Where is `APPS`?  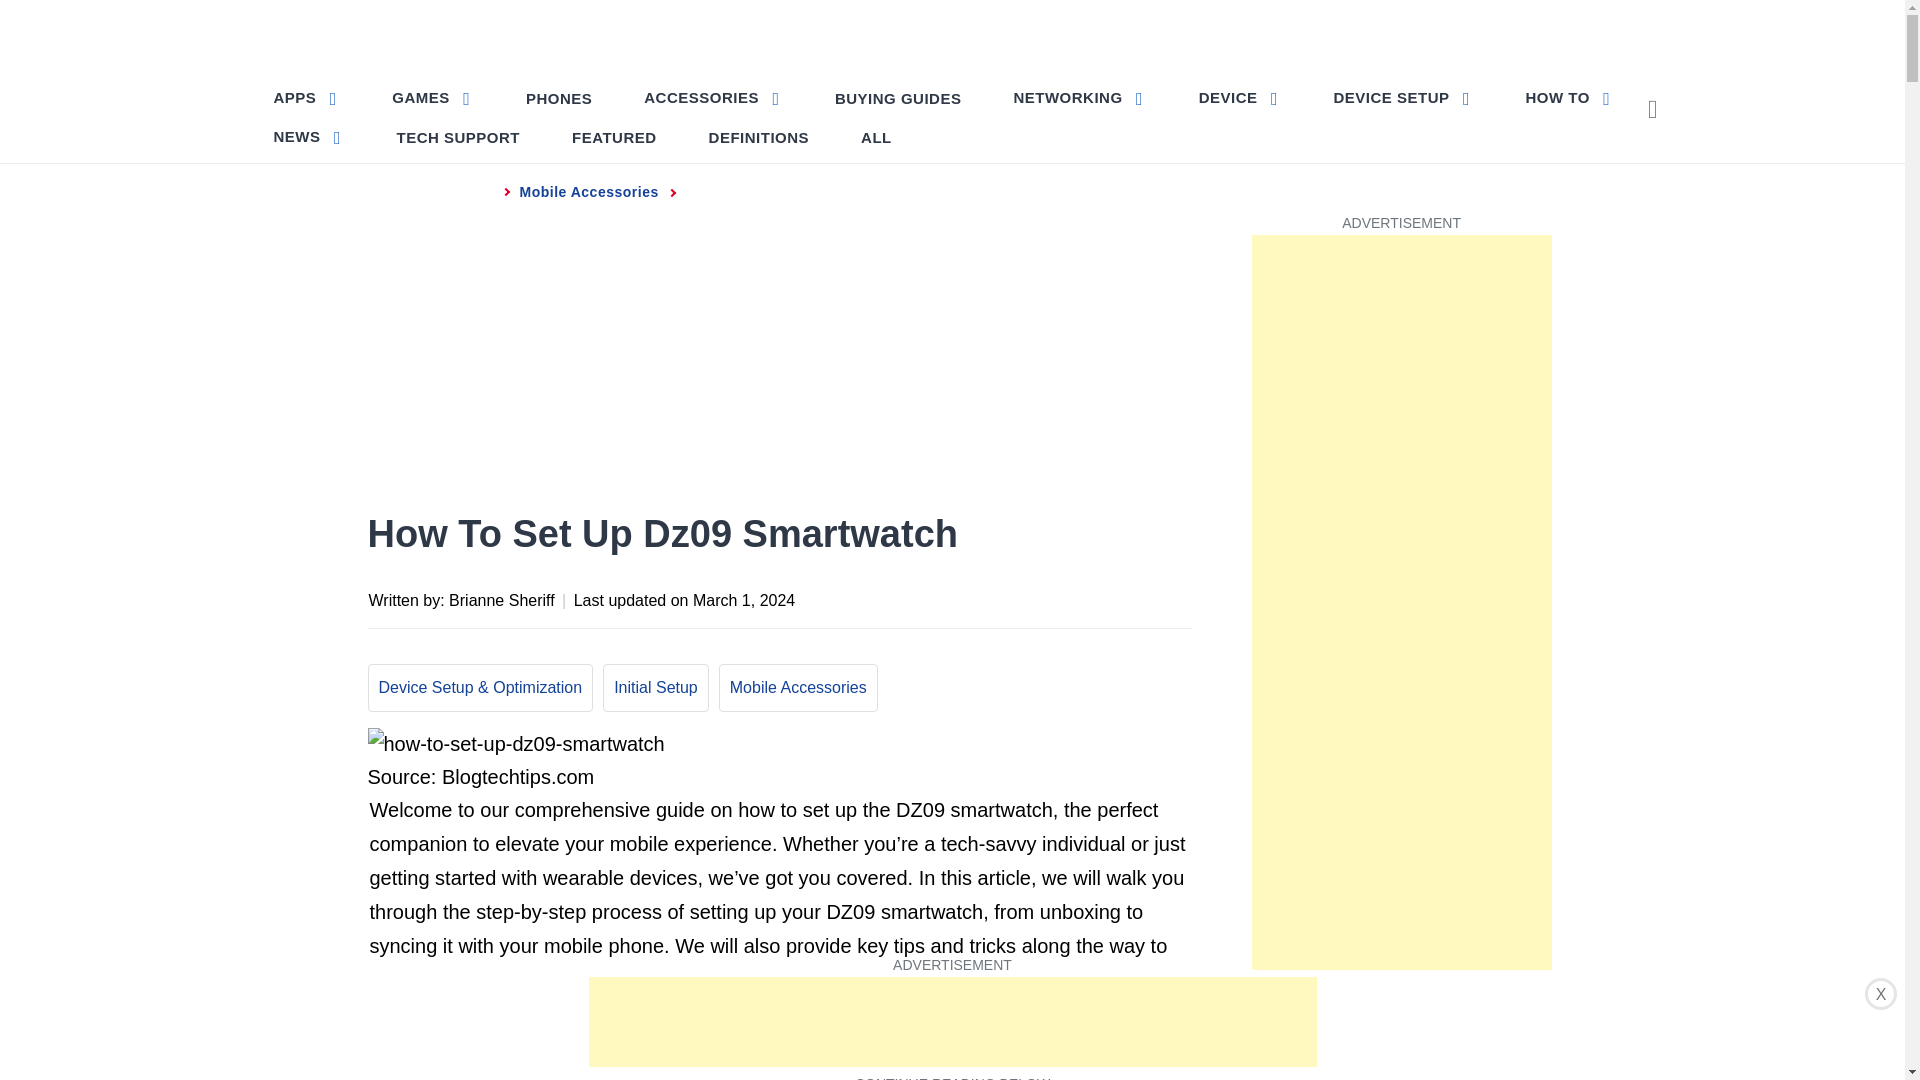 APPS is located at coordinates (308, 96).